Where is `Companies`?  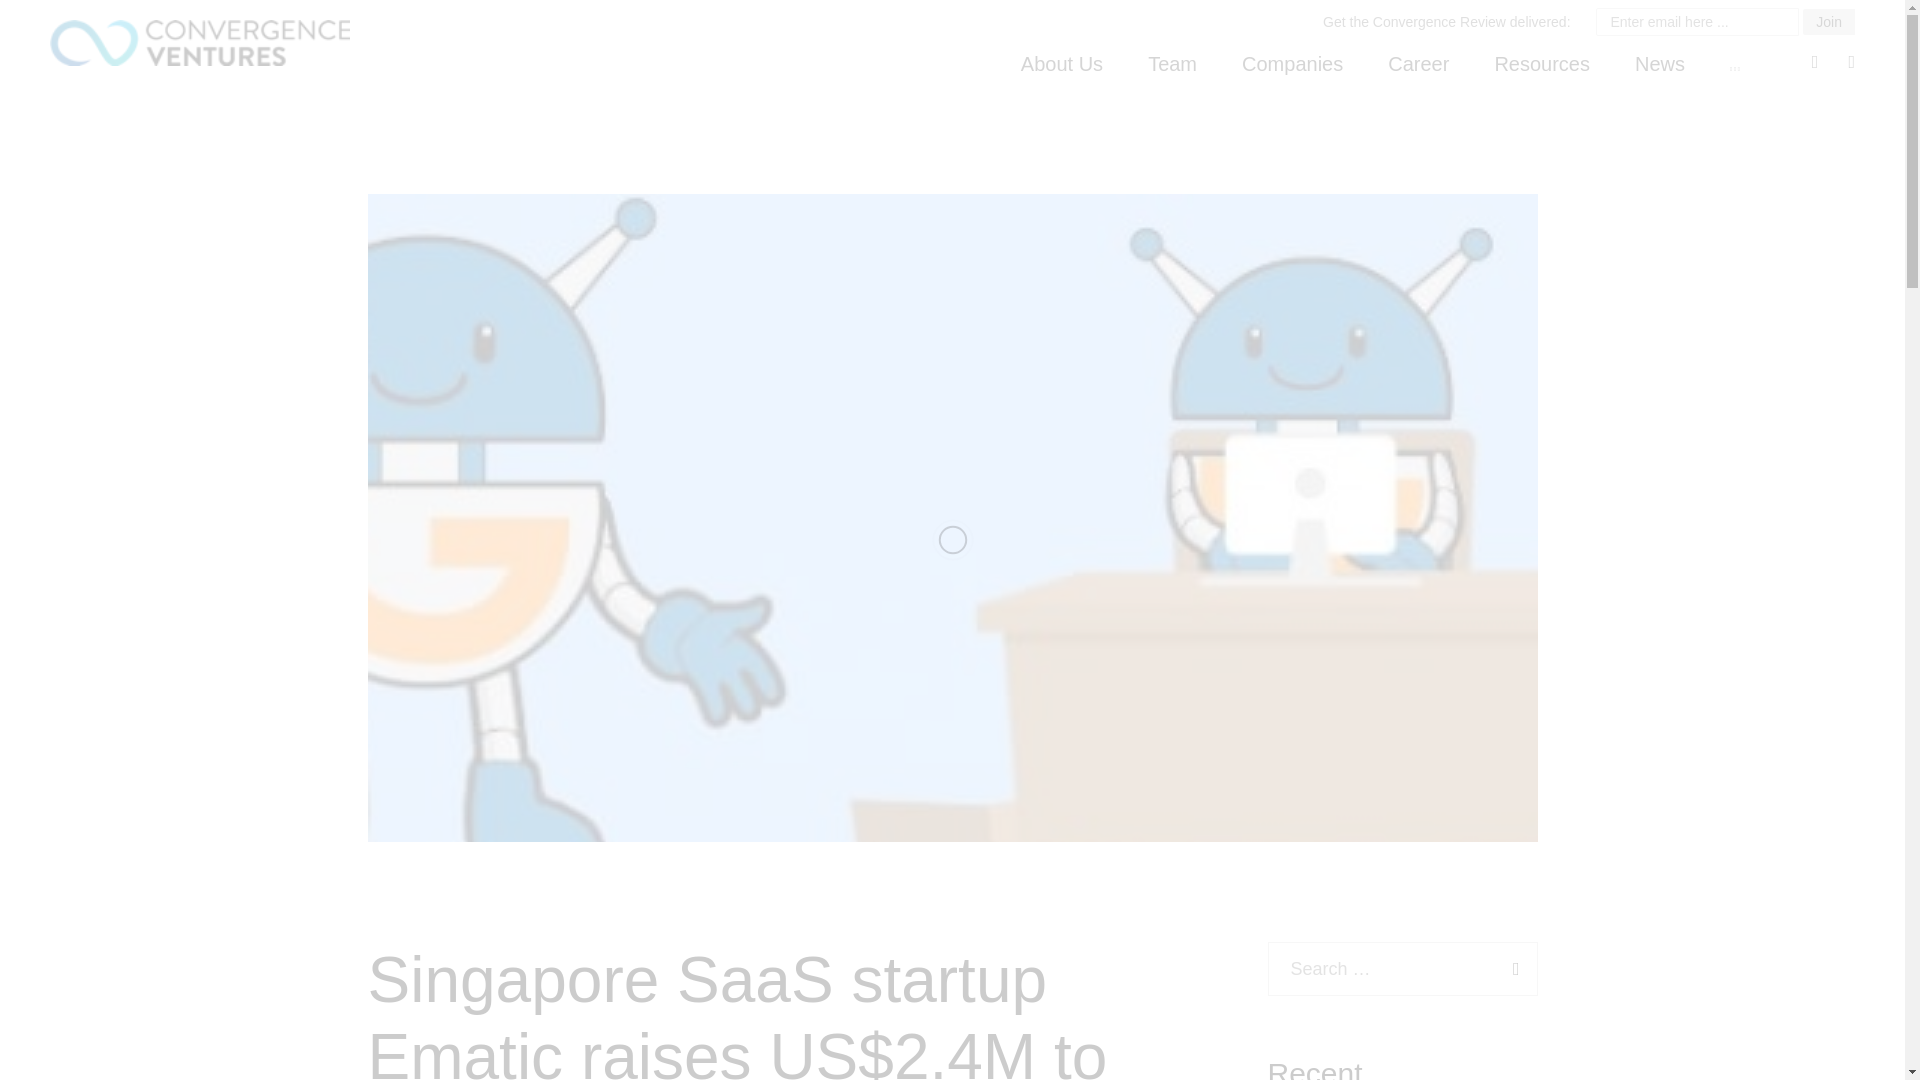
Companies is located at coordinates (1292, 64).